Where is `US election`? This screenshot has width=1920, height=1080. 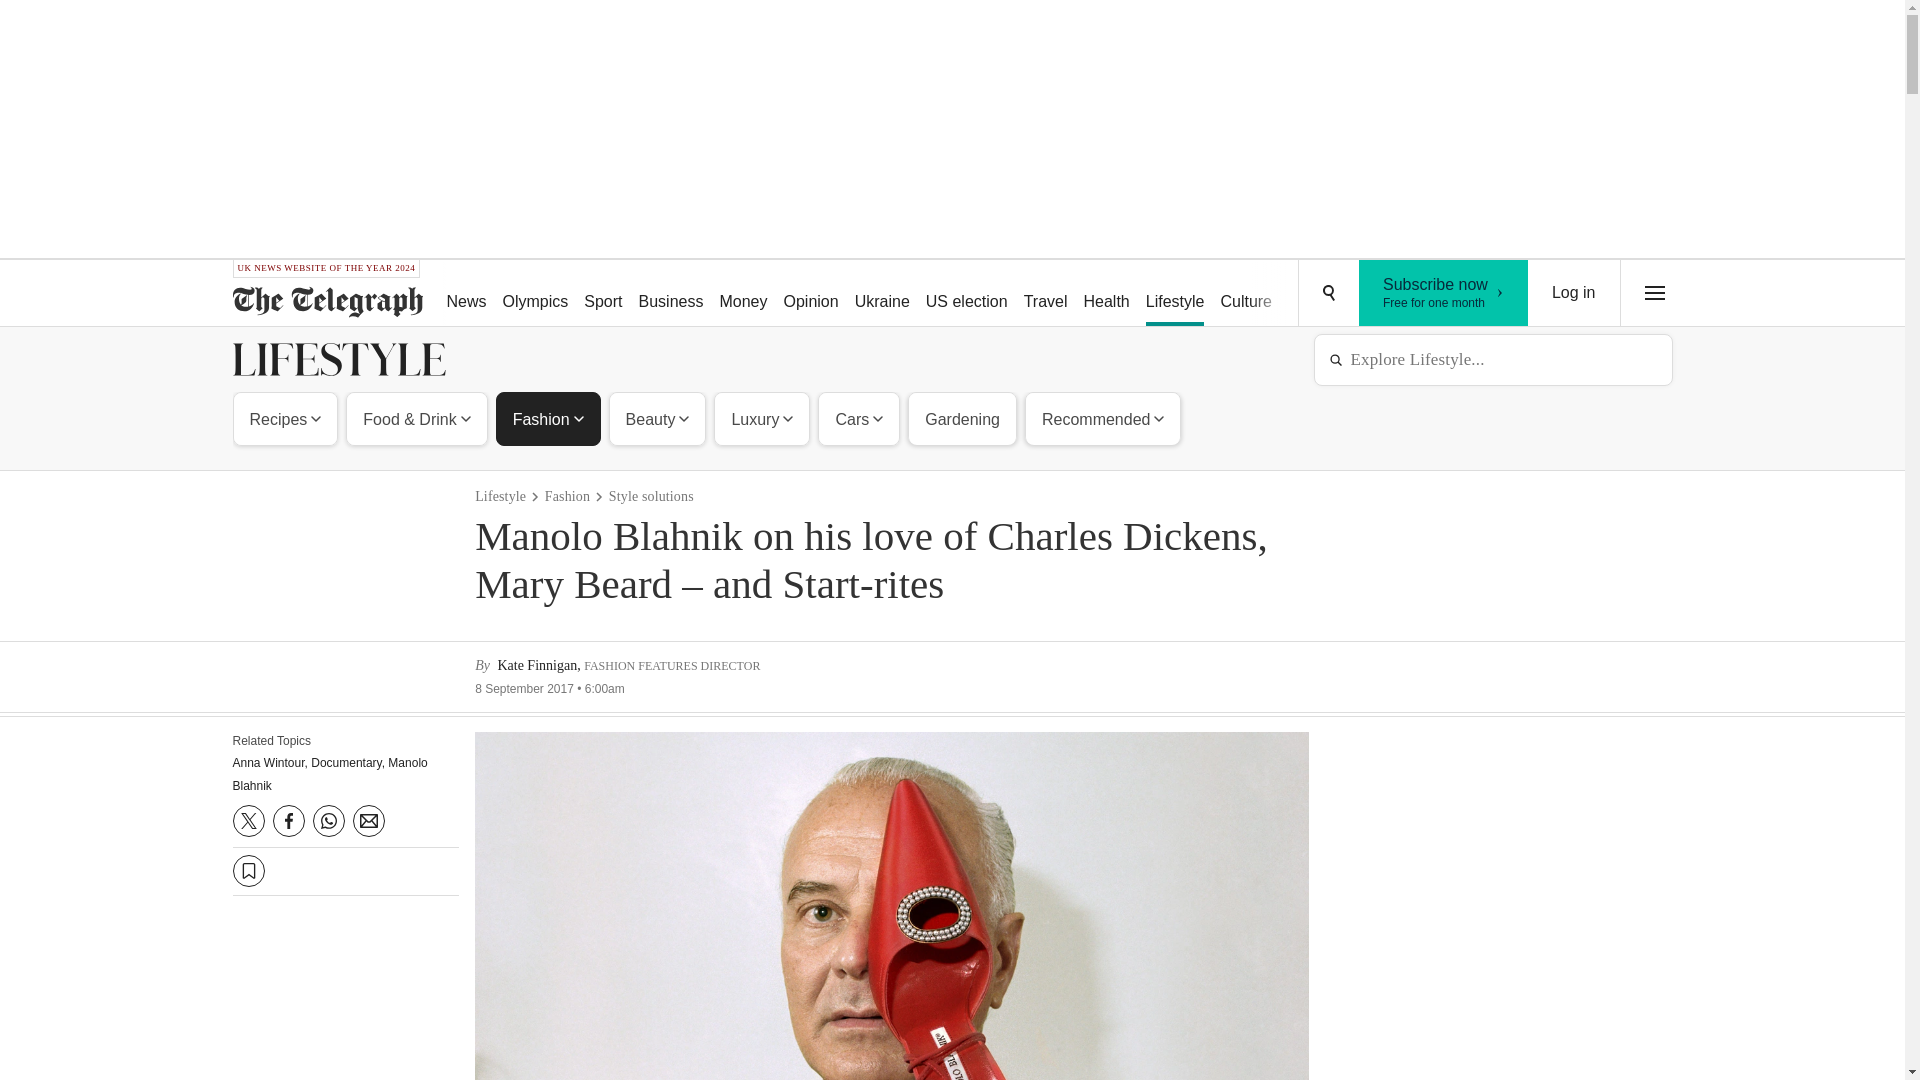
US election is located at coordinates (742, 294).